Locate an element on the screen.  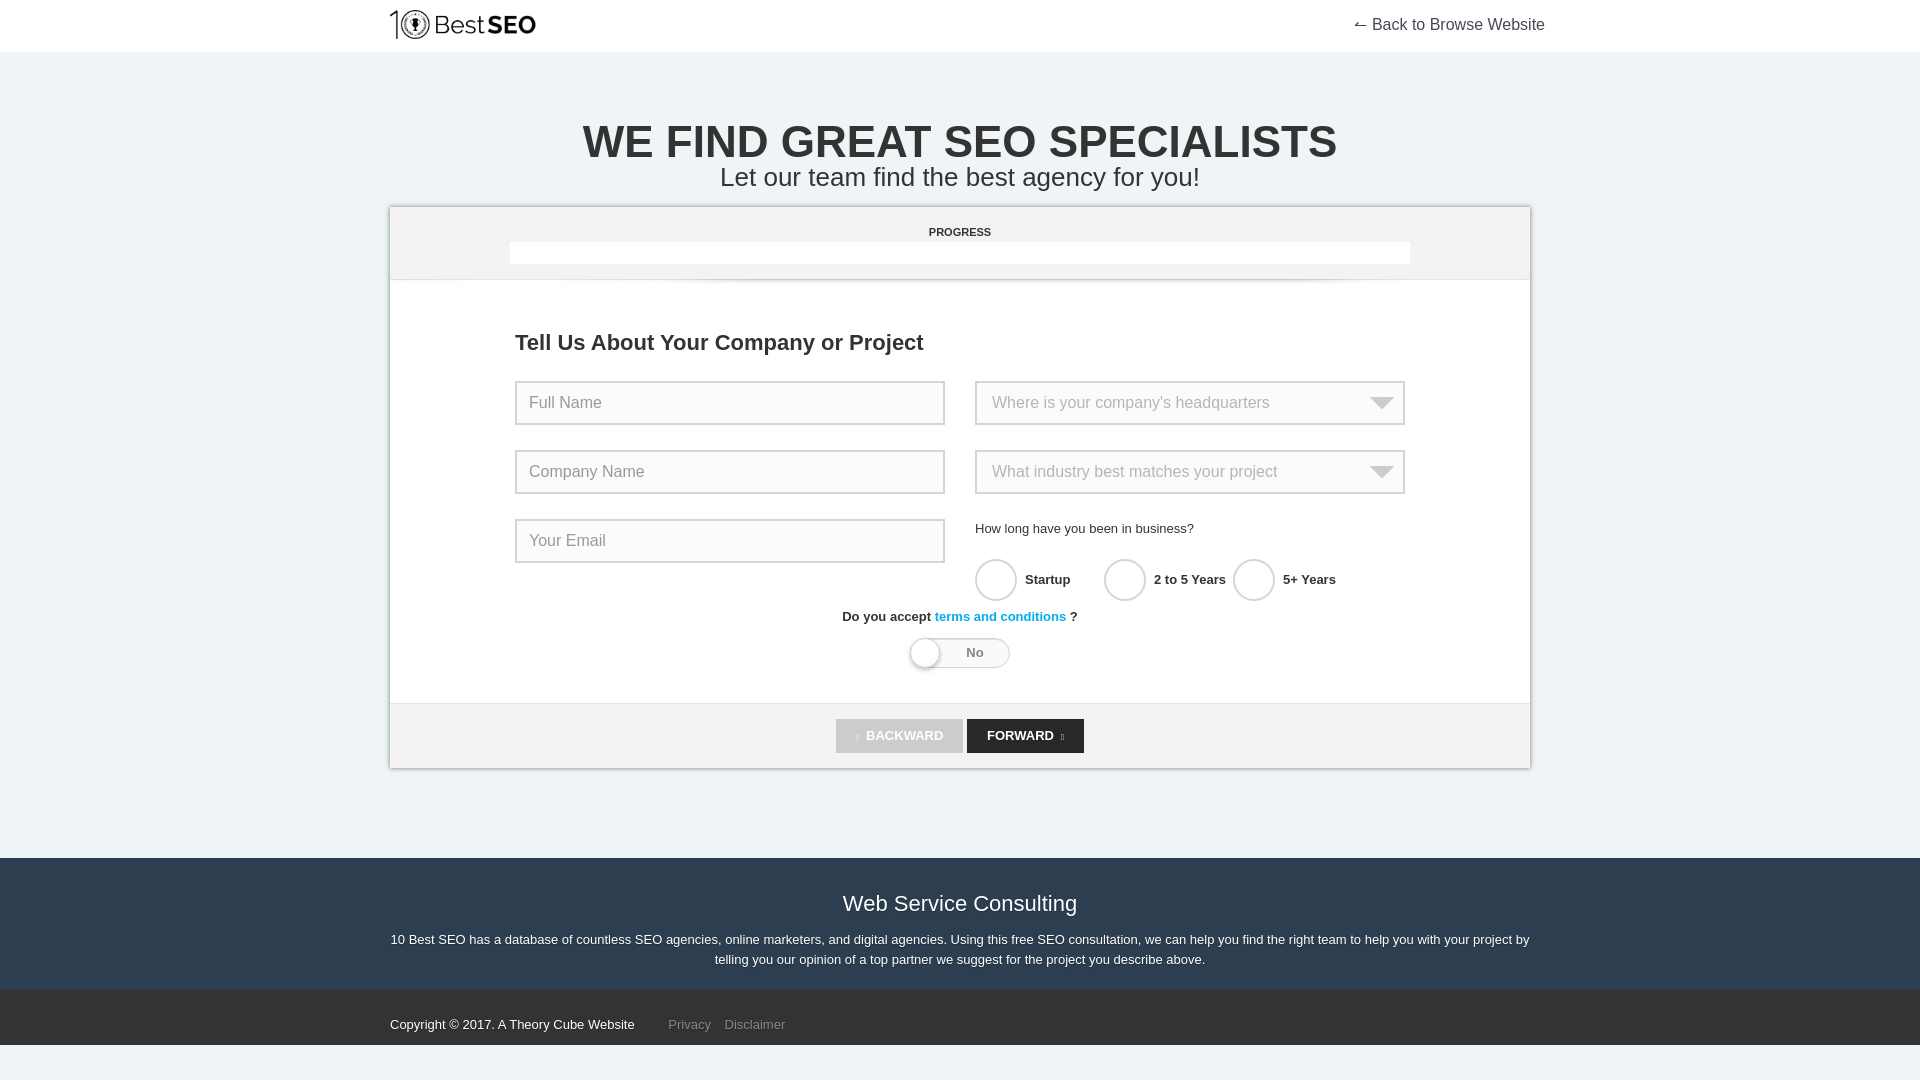
BACKWARD is located at coordinates (899, 736).